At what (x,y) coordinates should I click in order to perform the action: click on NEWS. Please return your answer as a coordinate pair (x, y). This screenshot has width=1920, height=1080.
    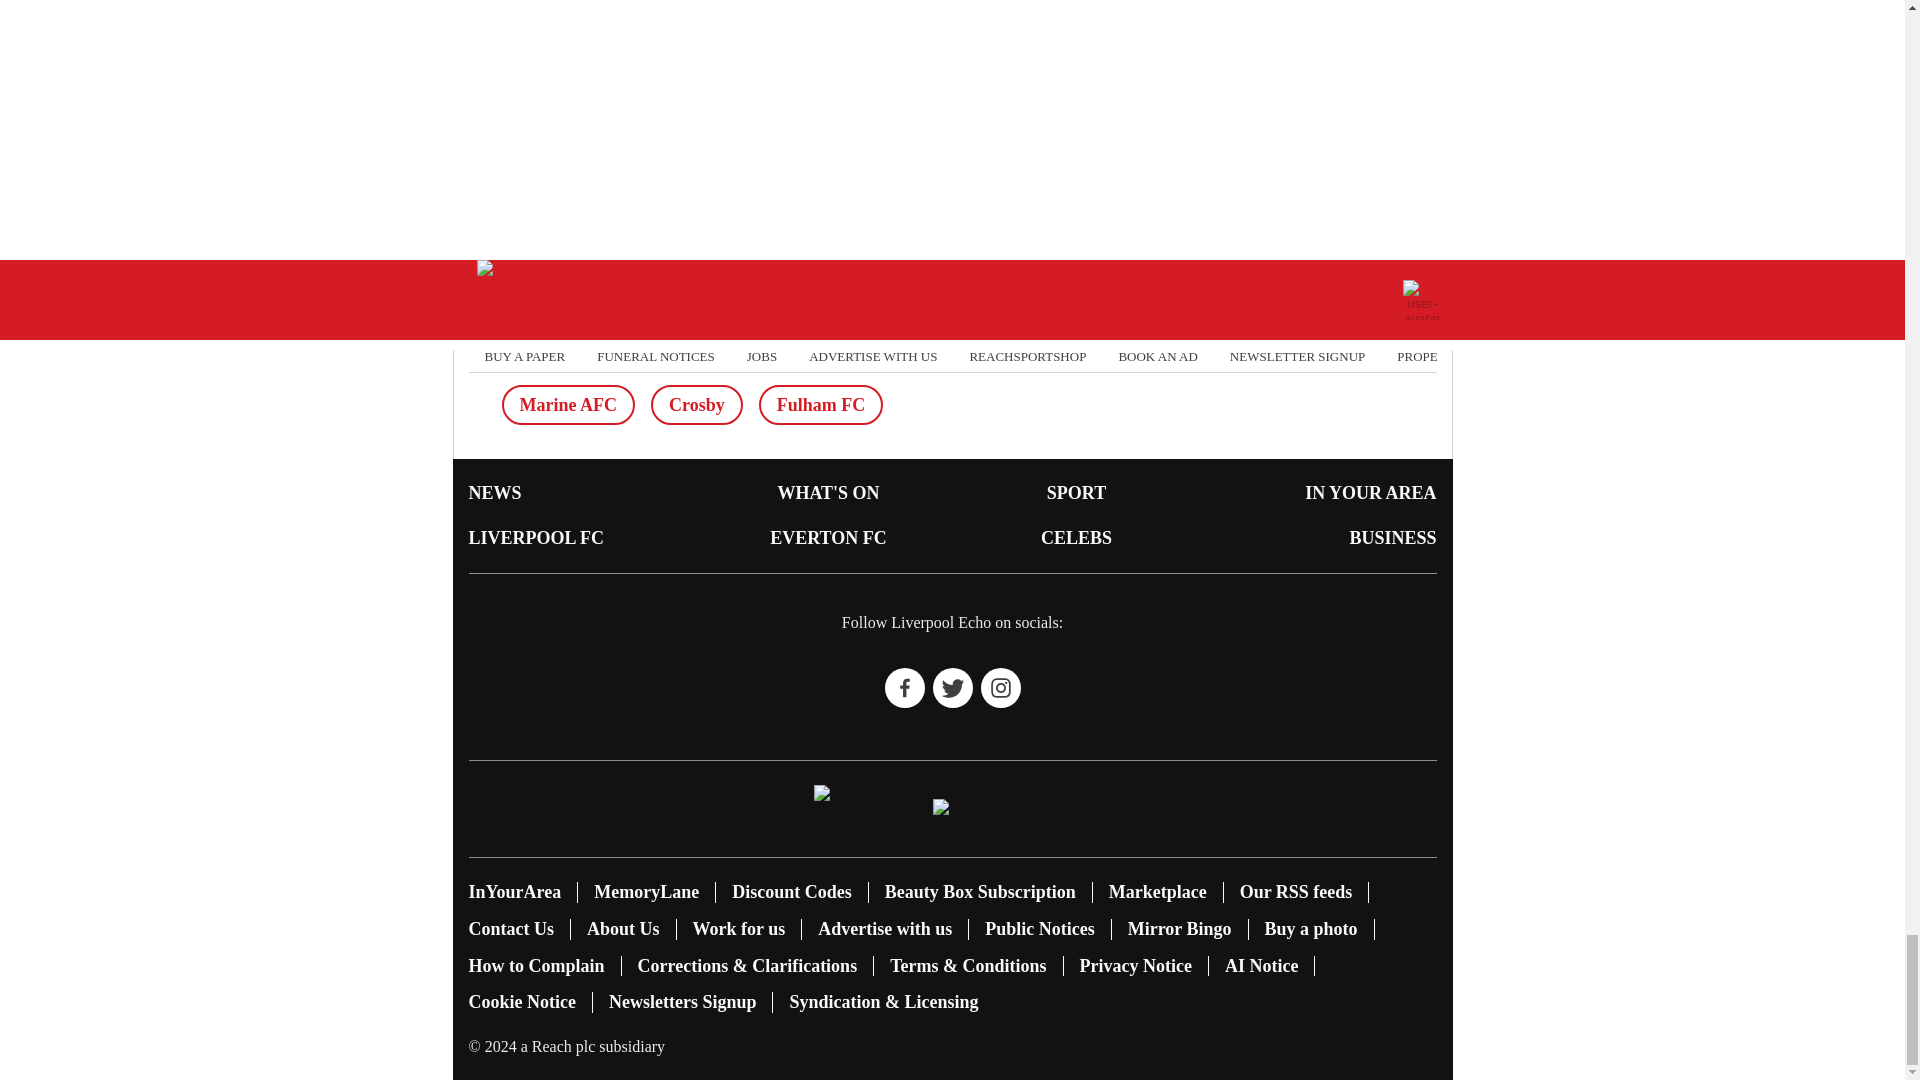
    Looking at the image, I should click on (494, 492).